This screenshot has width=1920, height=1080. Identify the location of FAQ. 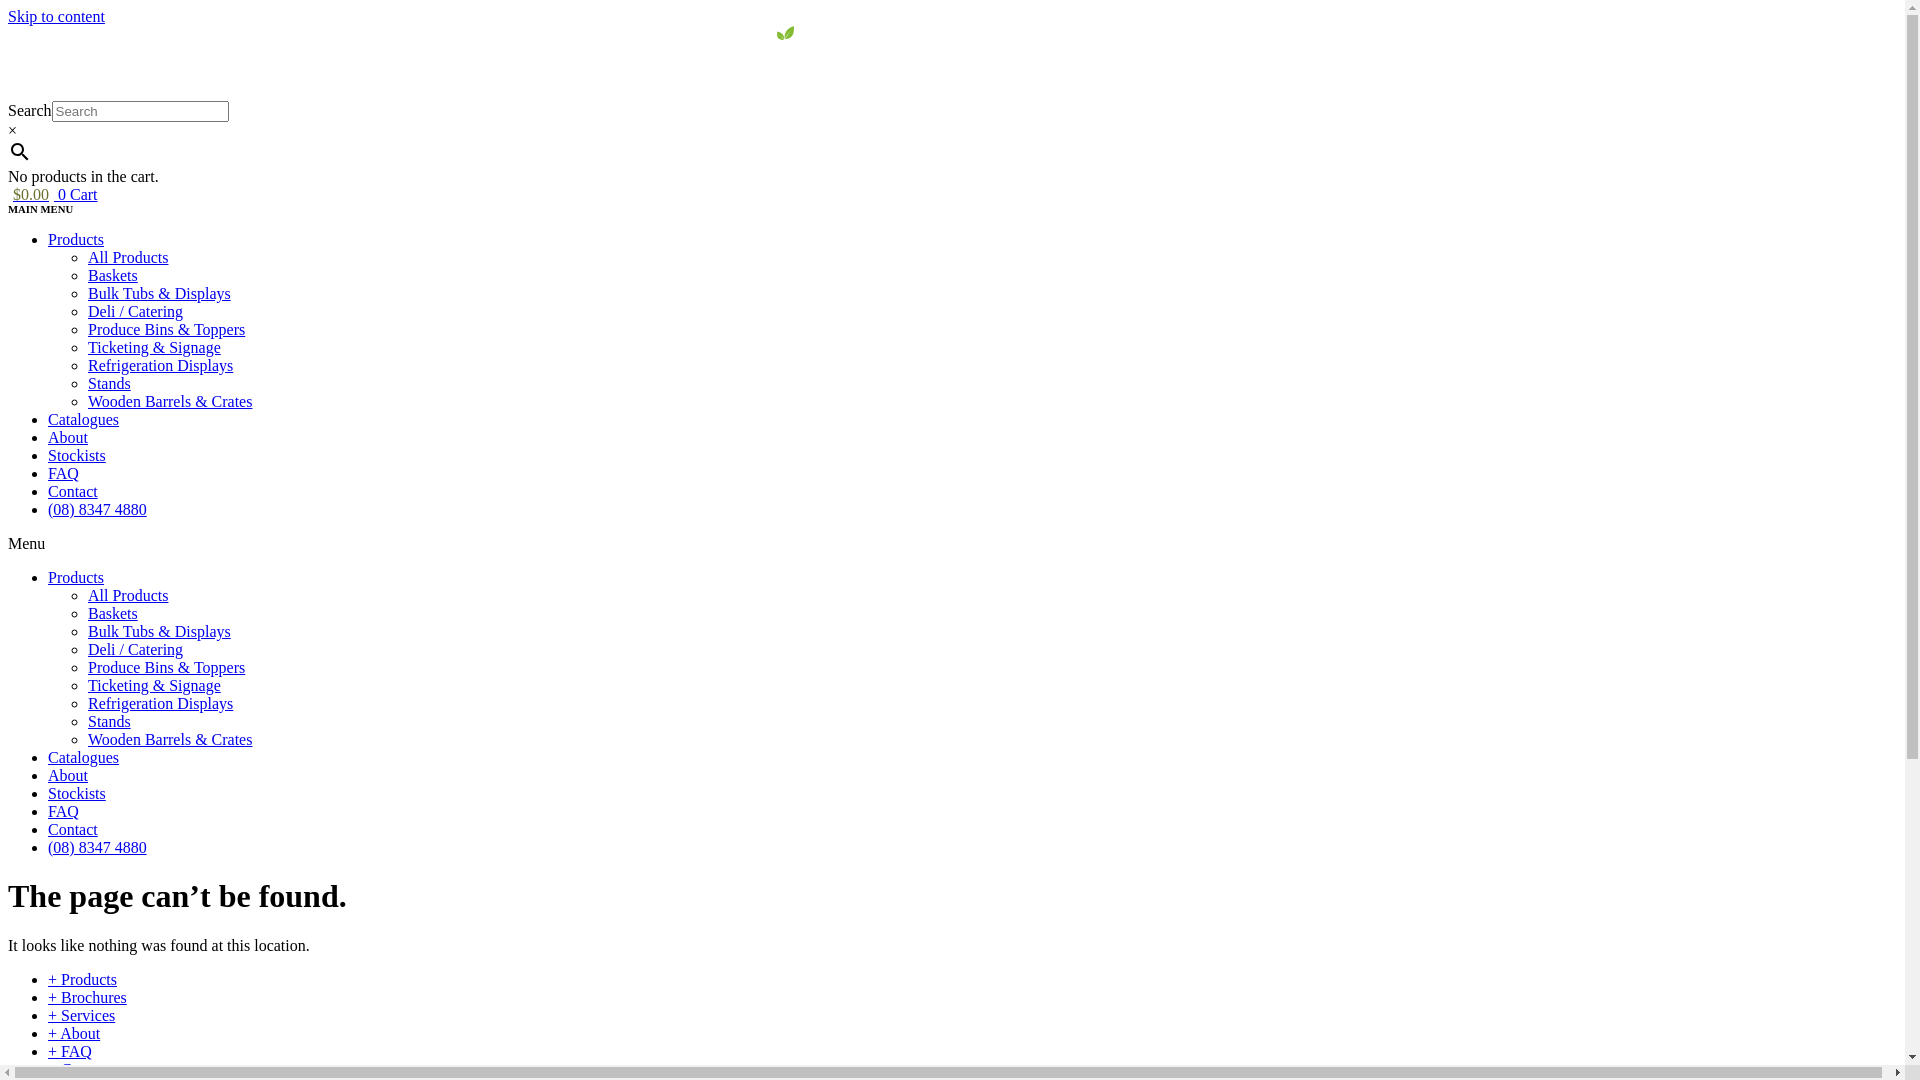
(64, 474).